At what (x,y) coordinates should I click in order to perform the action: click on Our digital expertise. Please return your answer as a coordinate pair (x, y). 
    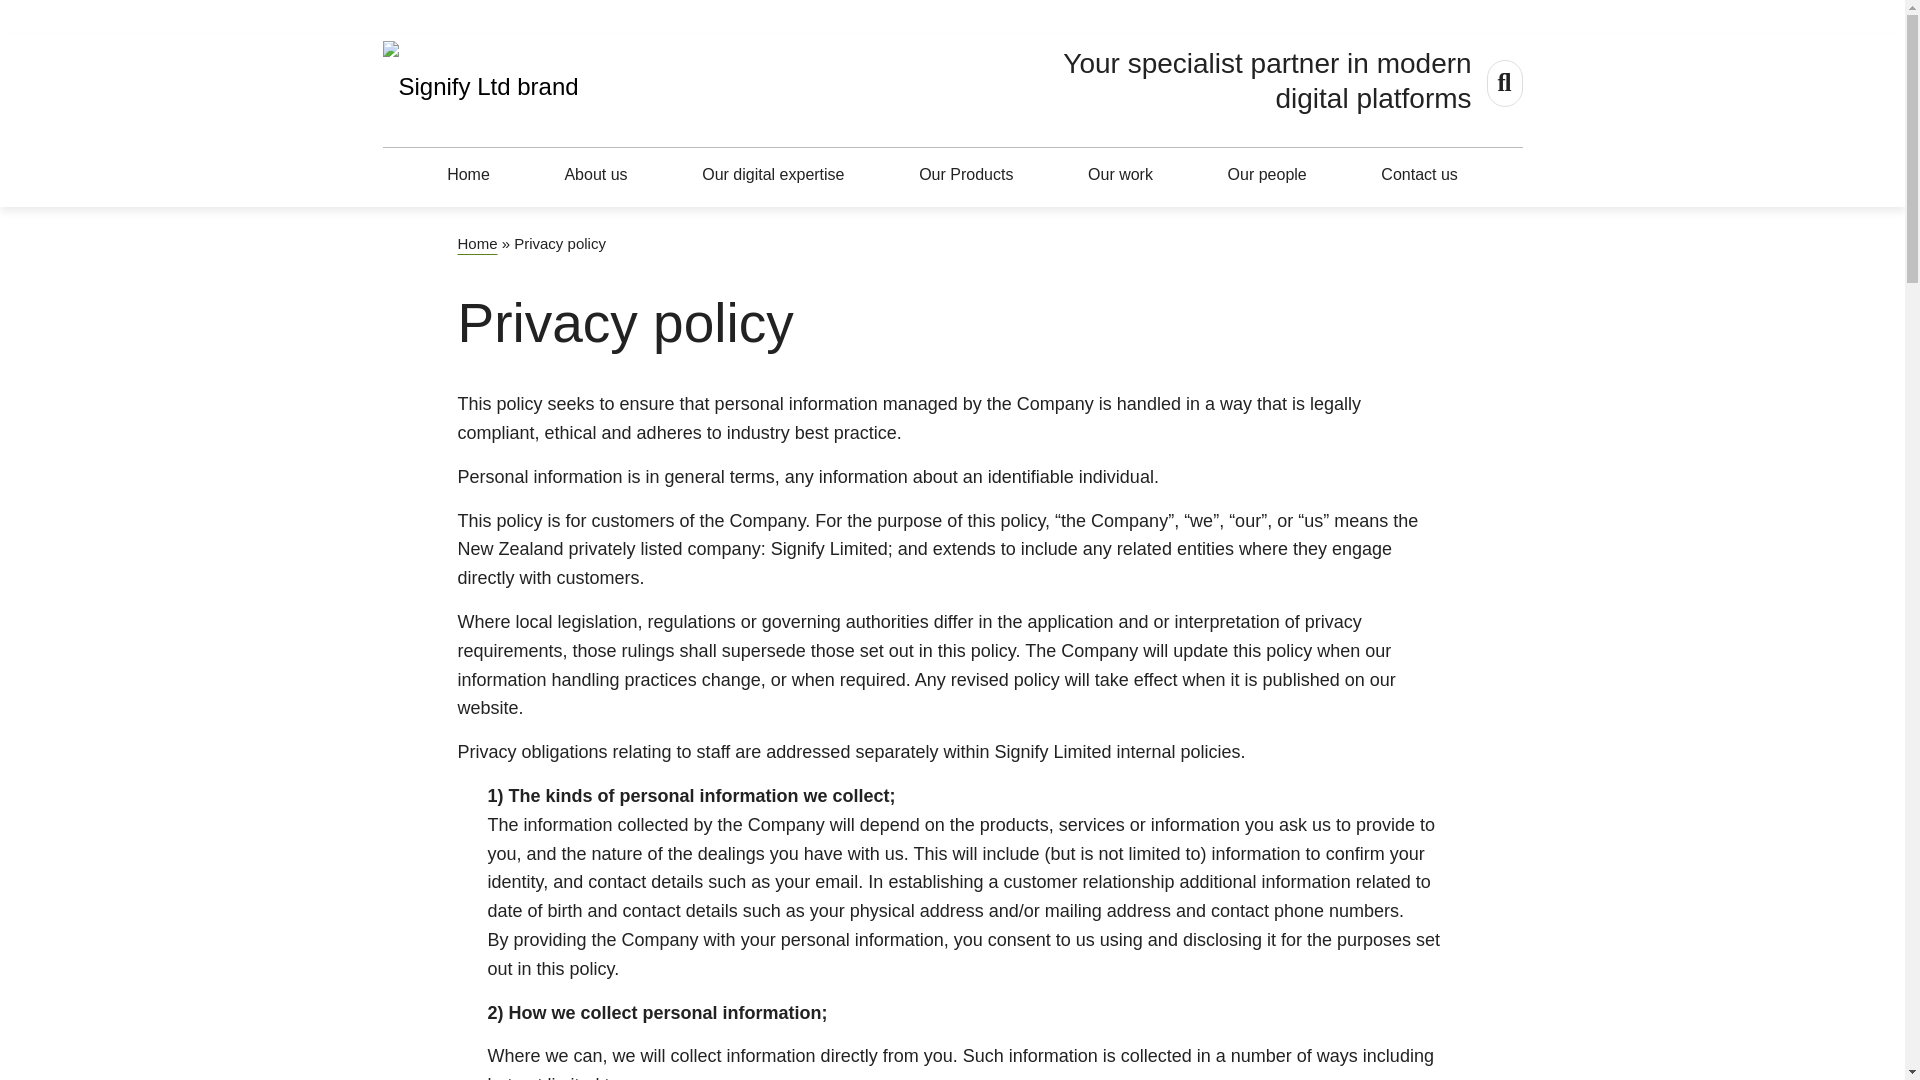
    Looking at the image, I should click on (772, 173).